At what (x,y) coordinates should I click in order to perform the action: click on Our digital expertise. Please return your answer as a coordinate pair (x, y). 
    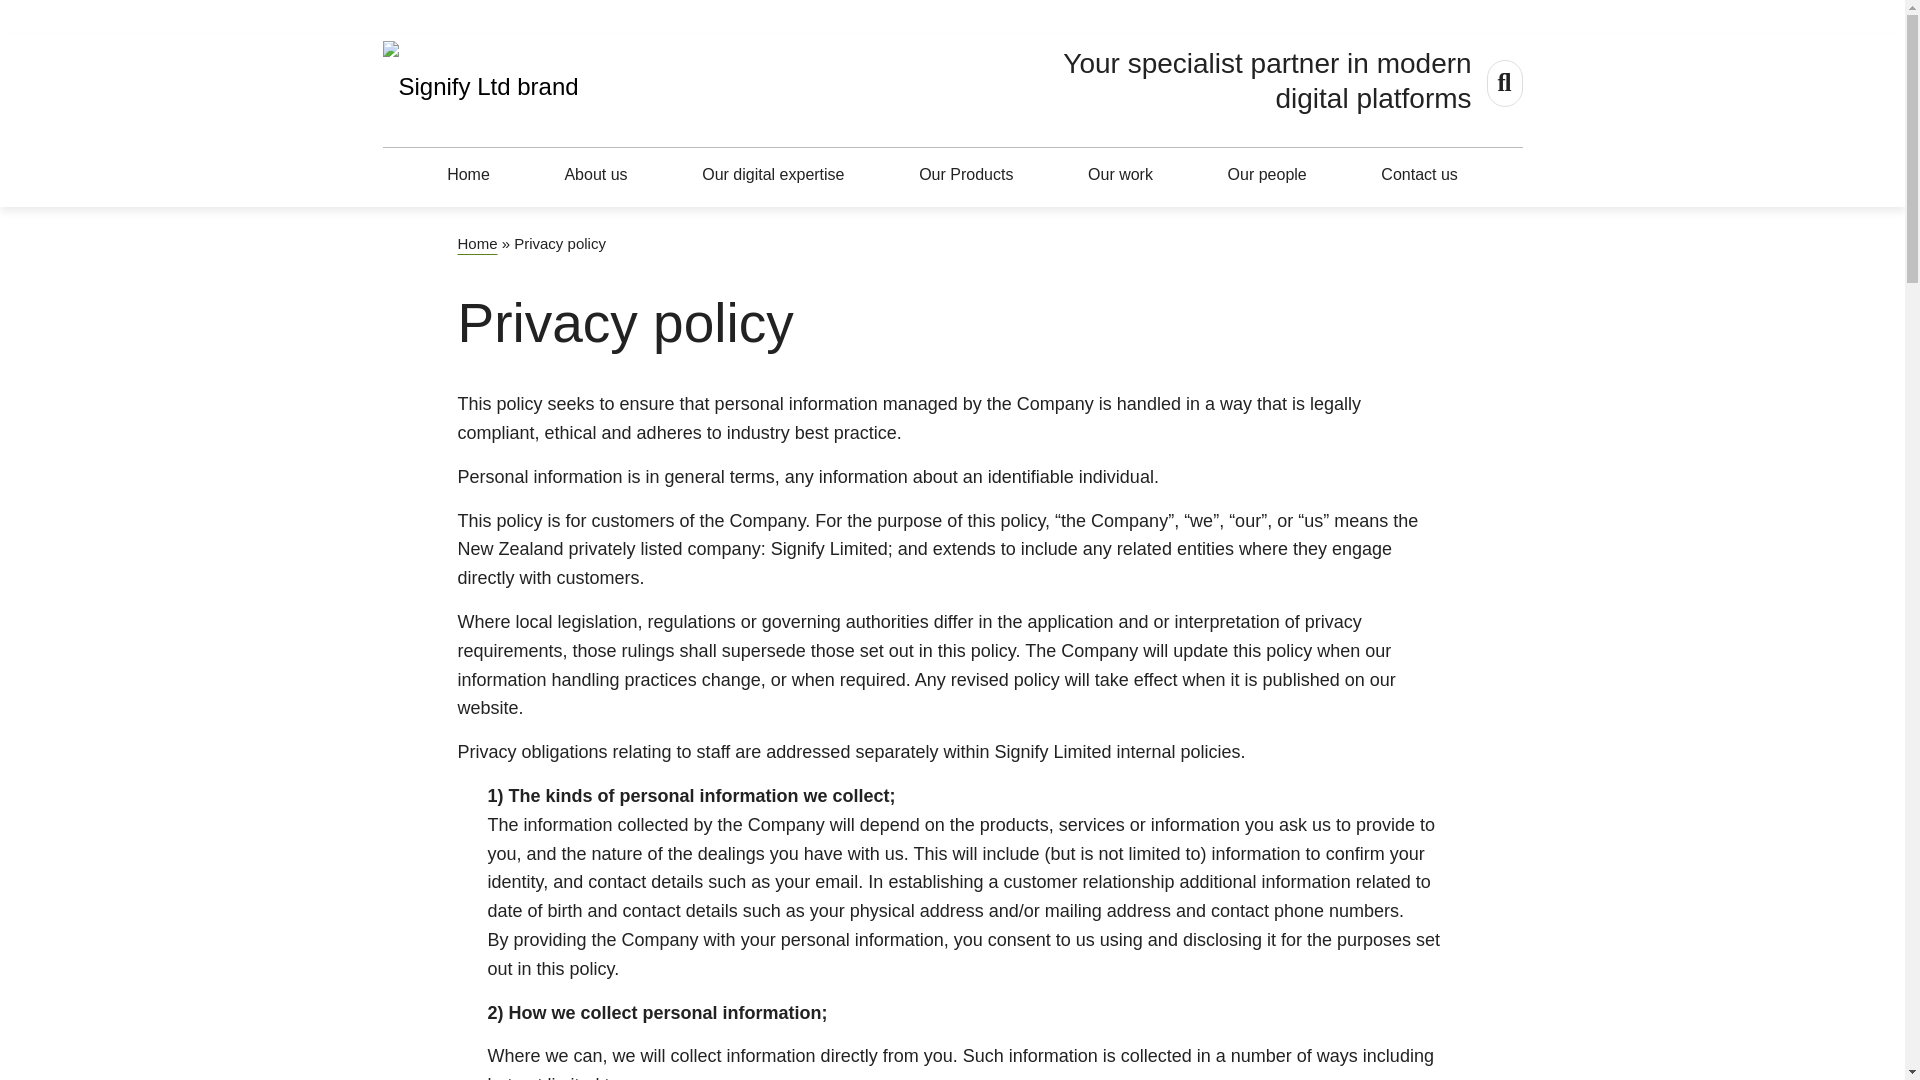
    Looking at the image, I should click on (772, 173).